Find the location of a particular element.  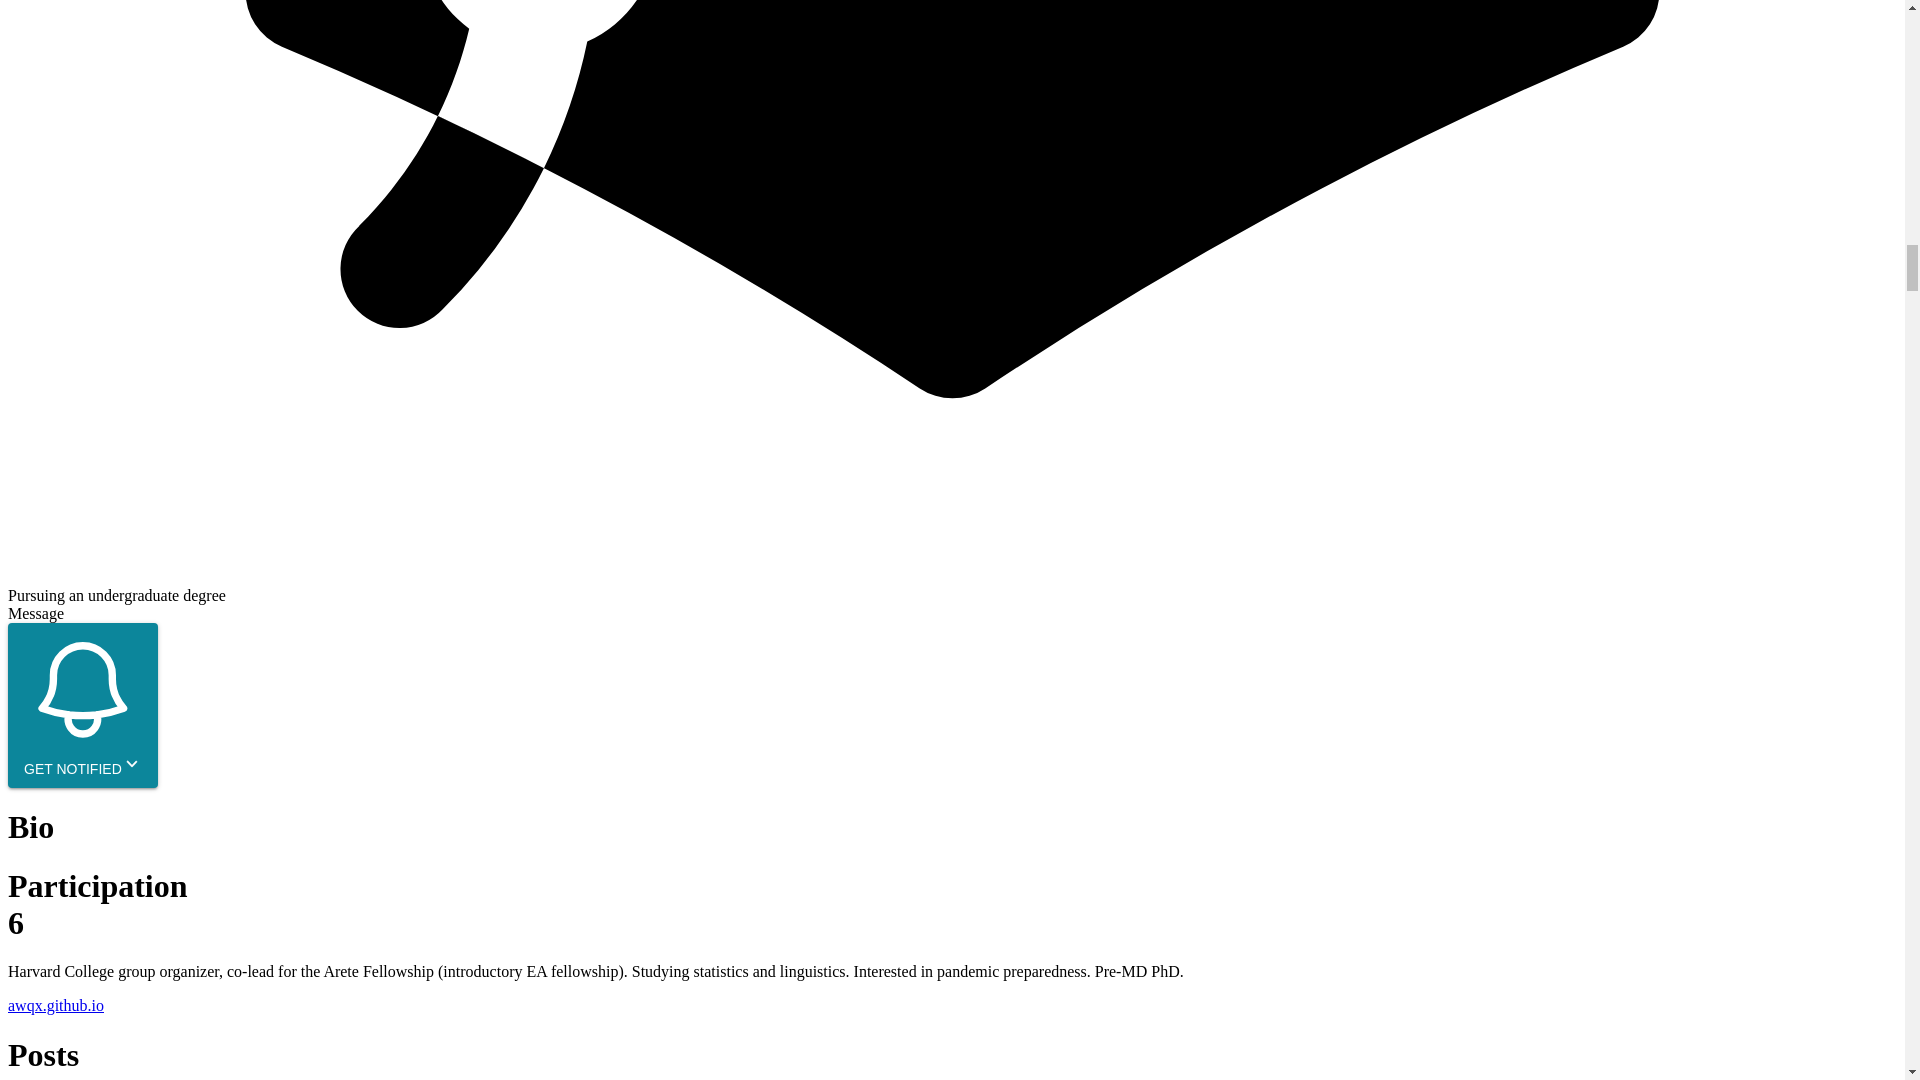

GET NOTIFIED is located at coordinates (82, 706).